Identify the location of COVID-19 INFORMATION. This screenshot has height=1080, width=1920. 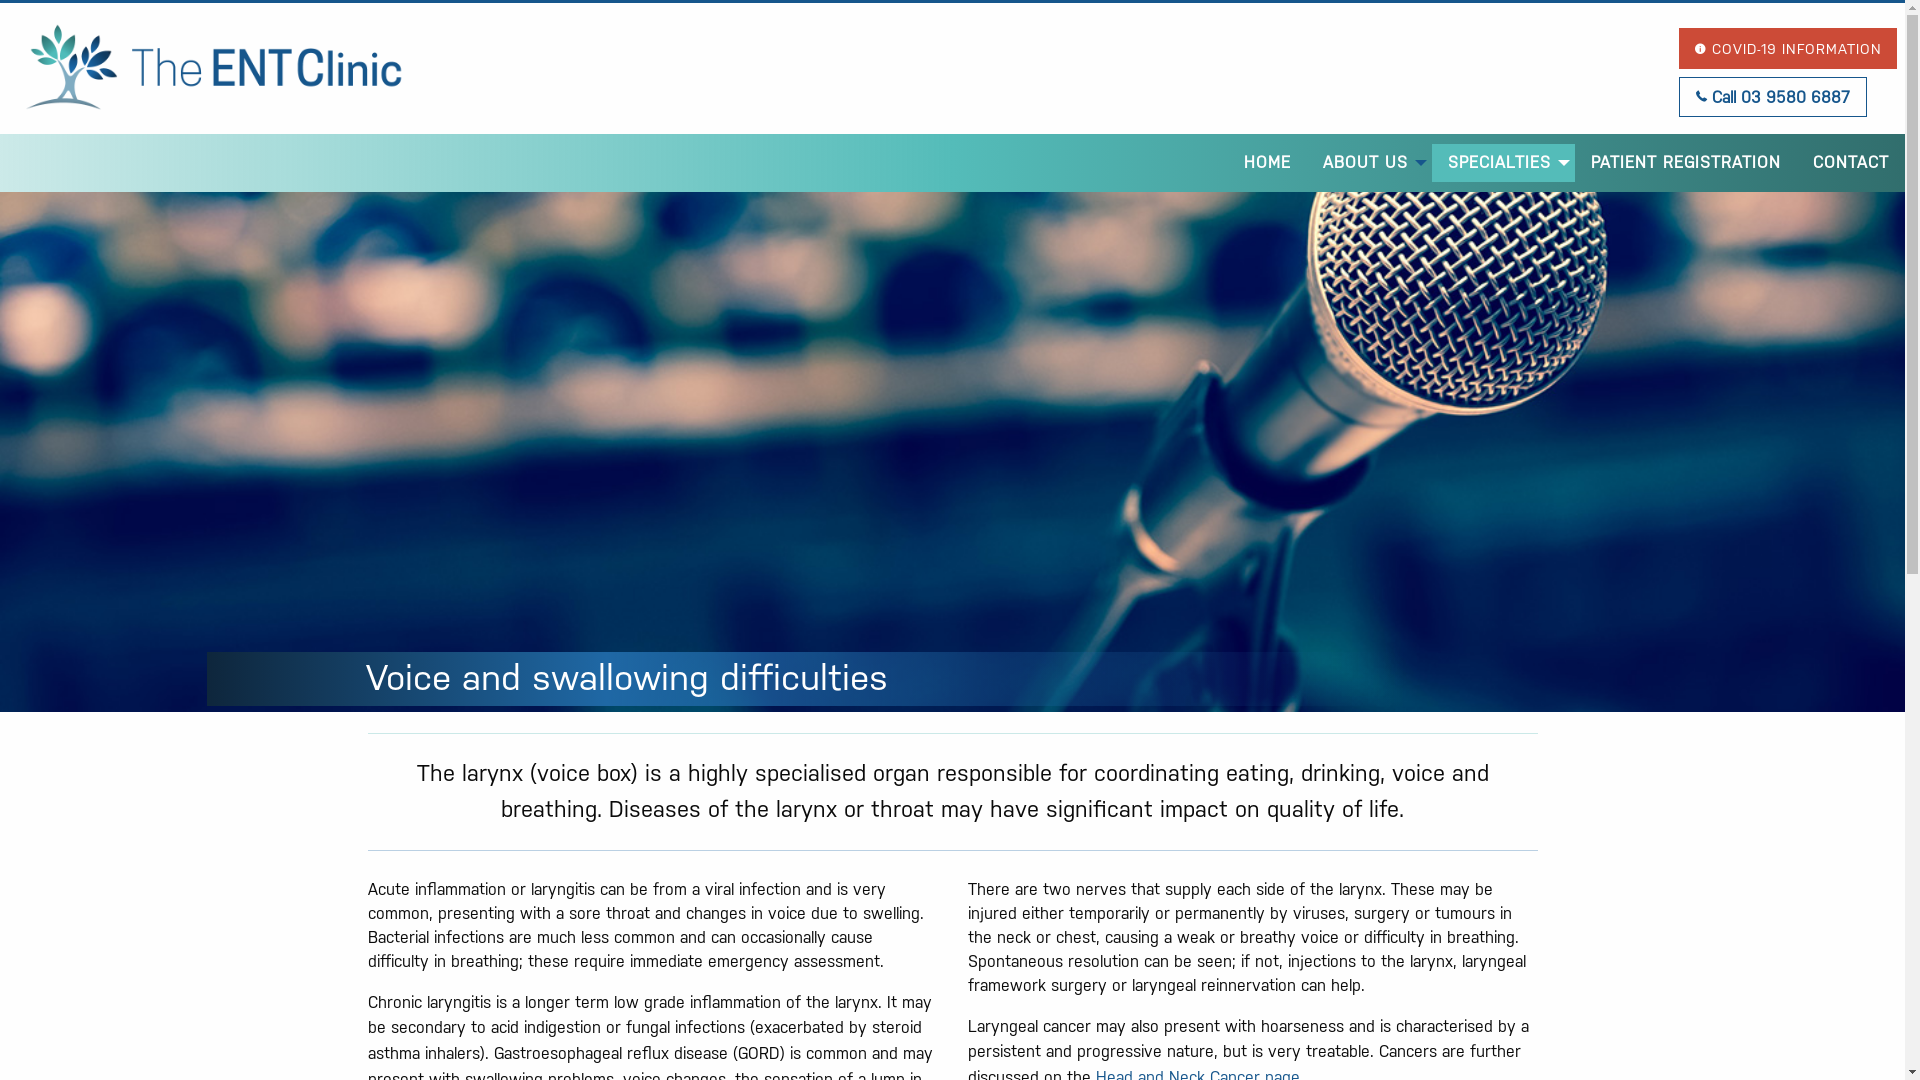
(1788, 48).